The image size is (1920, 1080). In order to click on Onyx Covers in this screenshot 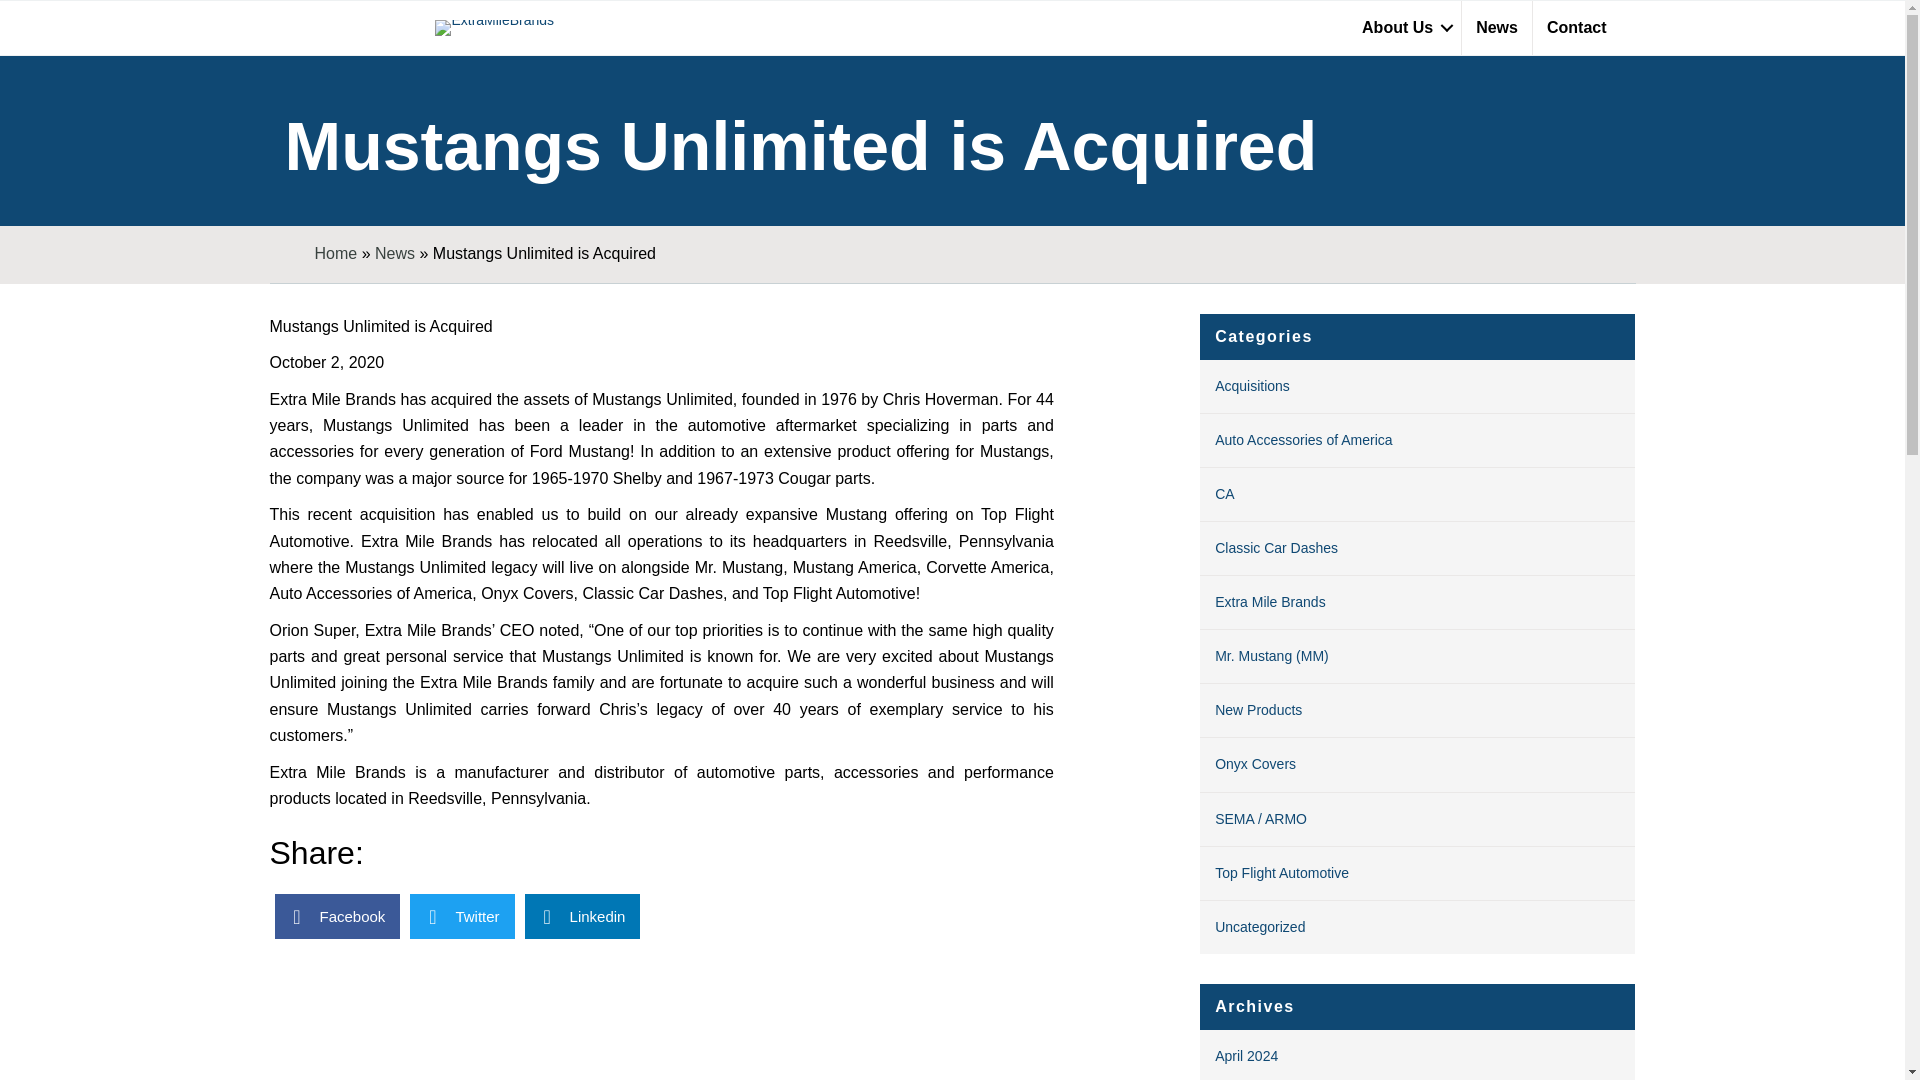, I will do `click(1256, 764)`.